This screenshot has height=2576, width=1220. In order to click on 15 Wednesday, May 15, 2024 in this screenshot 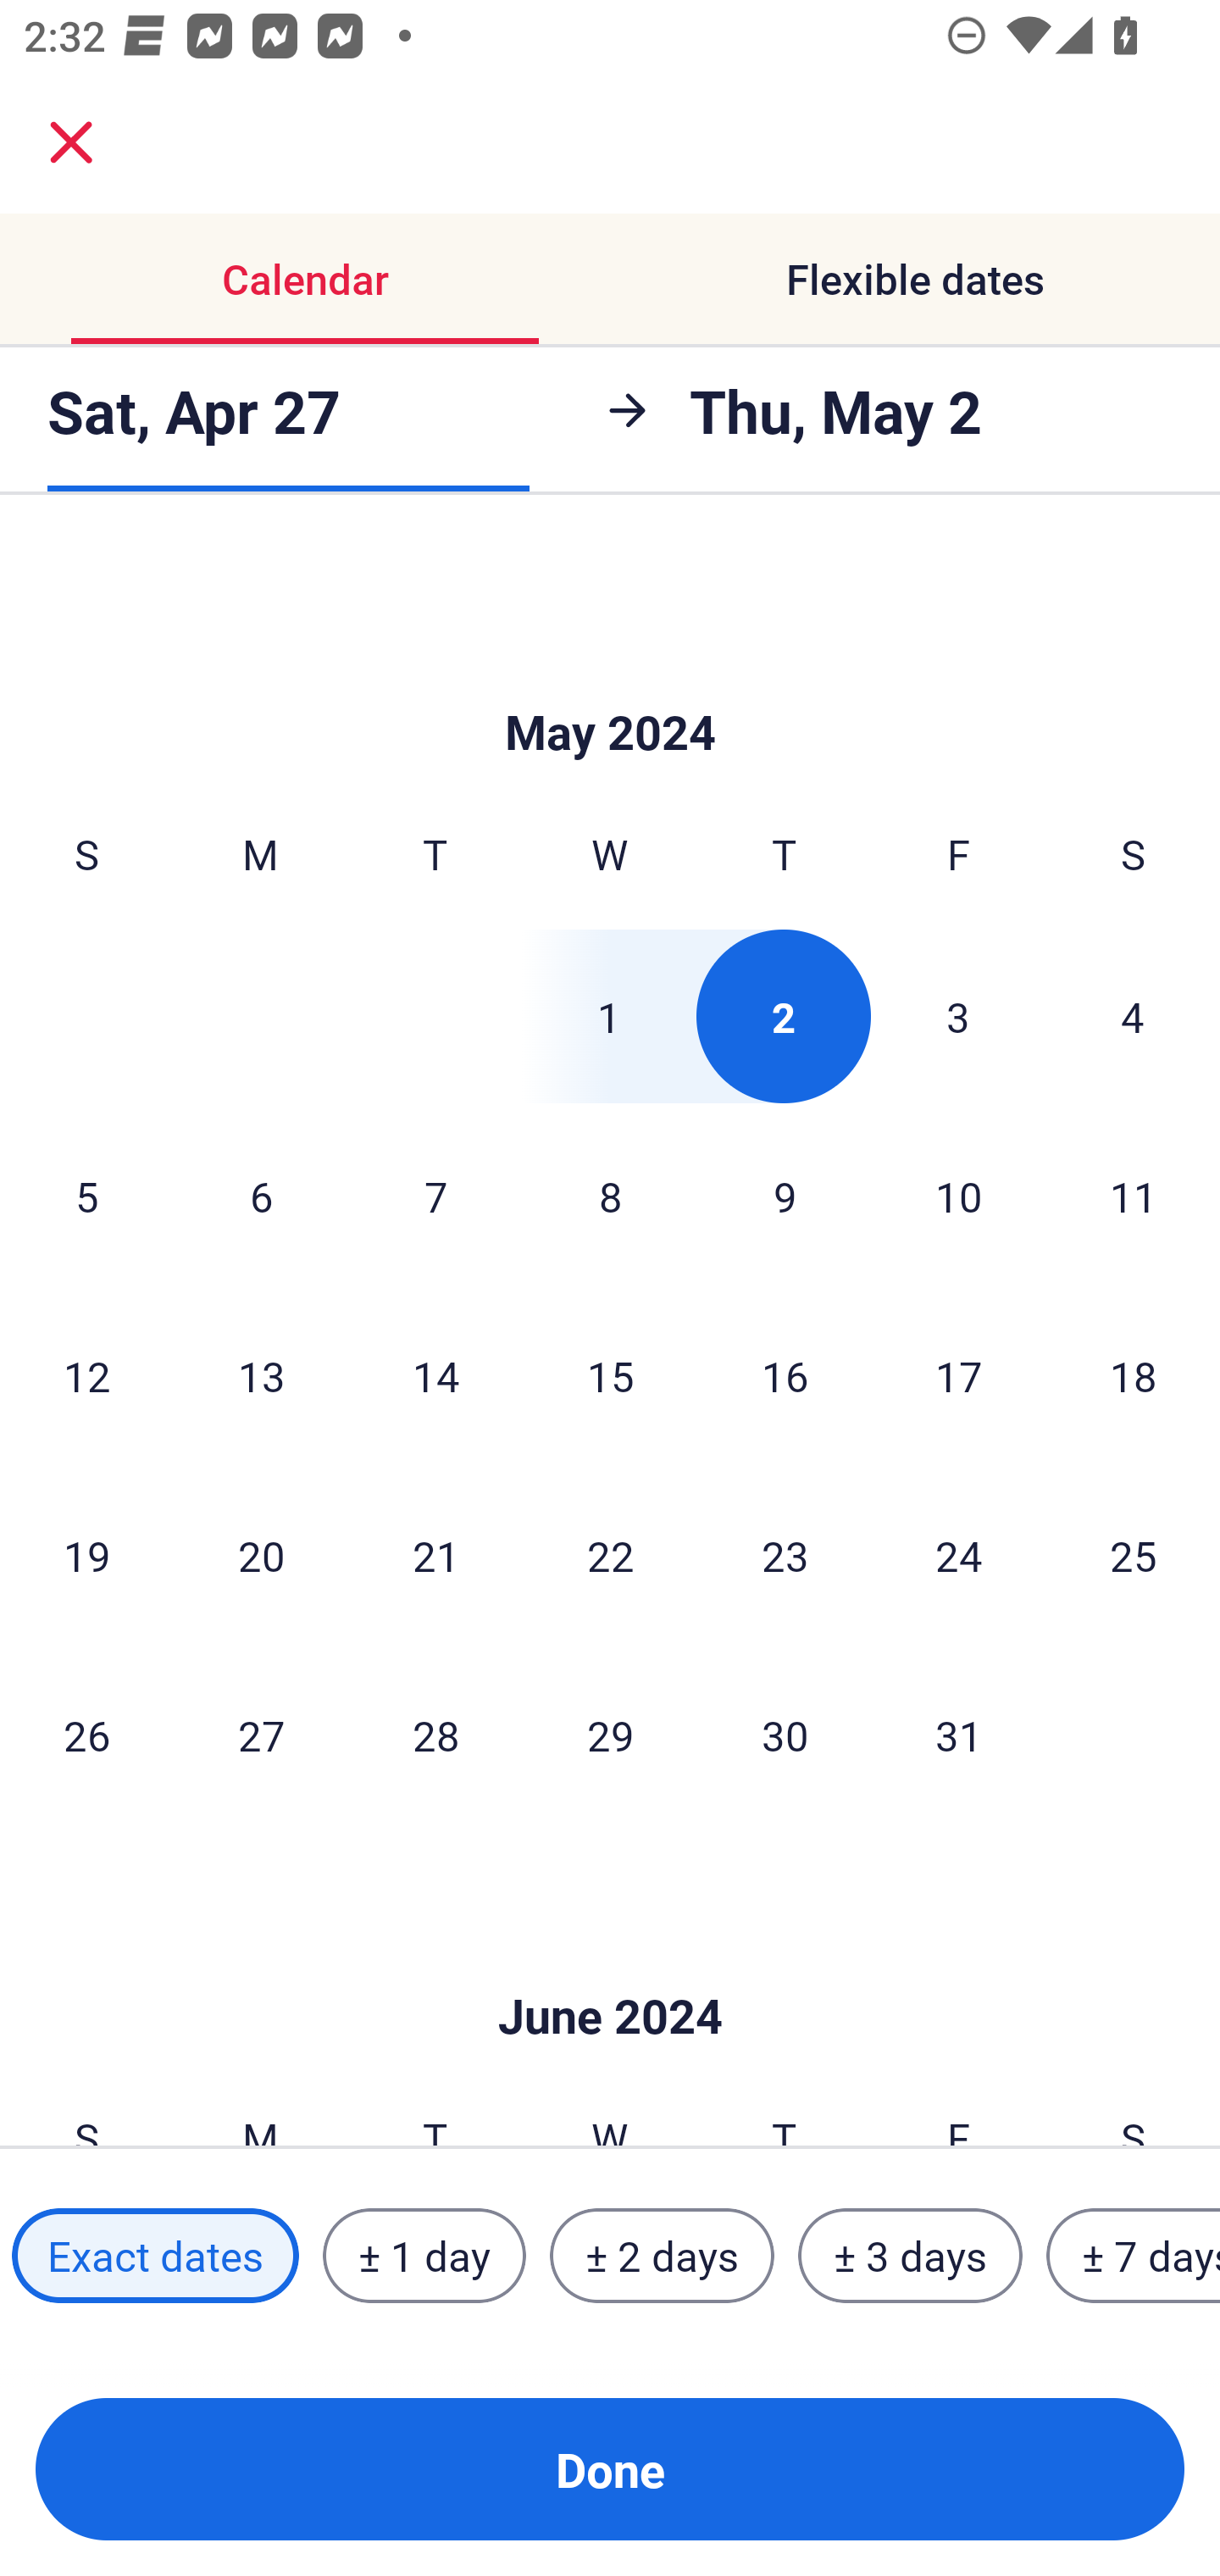, I will do `click(610, 1375)`.